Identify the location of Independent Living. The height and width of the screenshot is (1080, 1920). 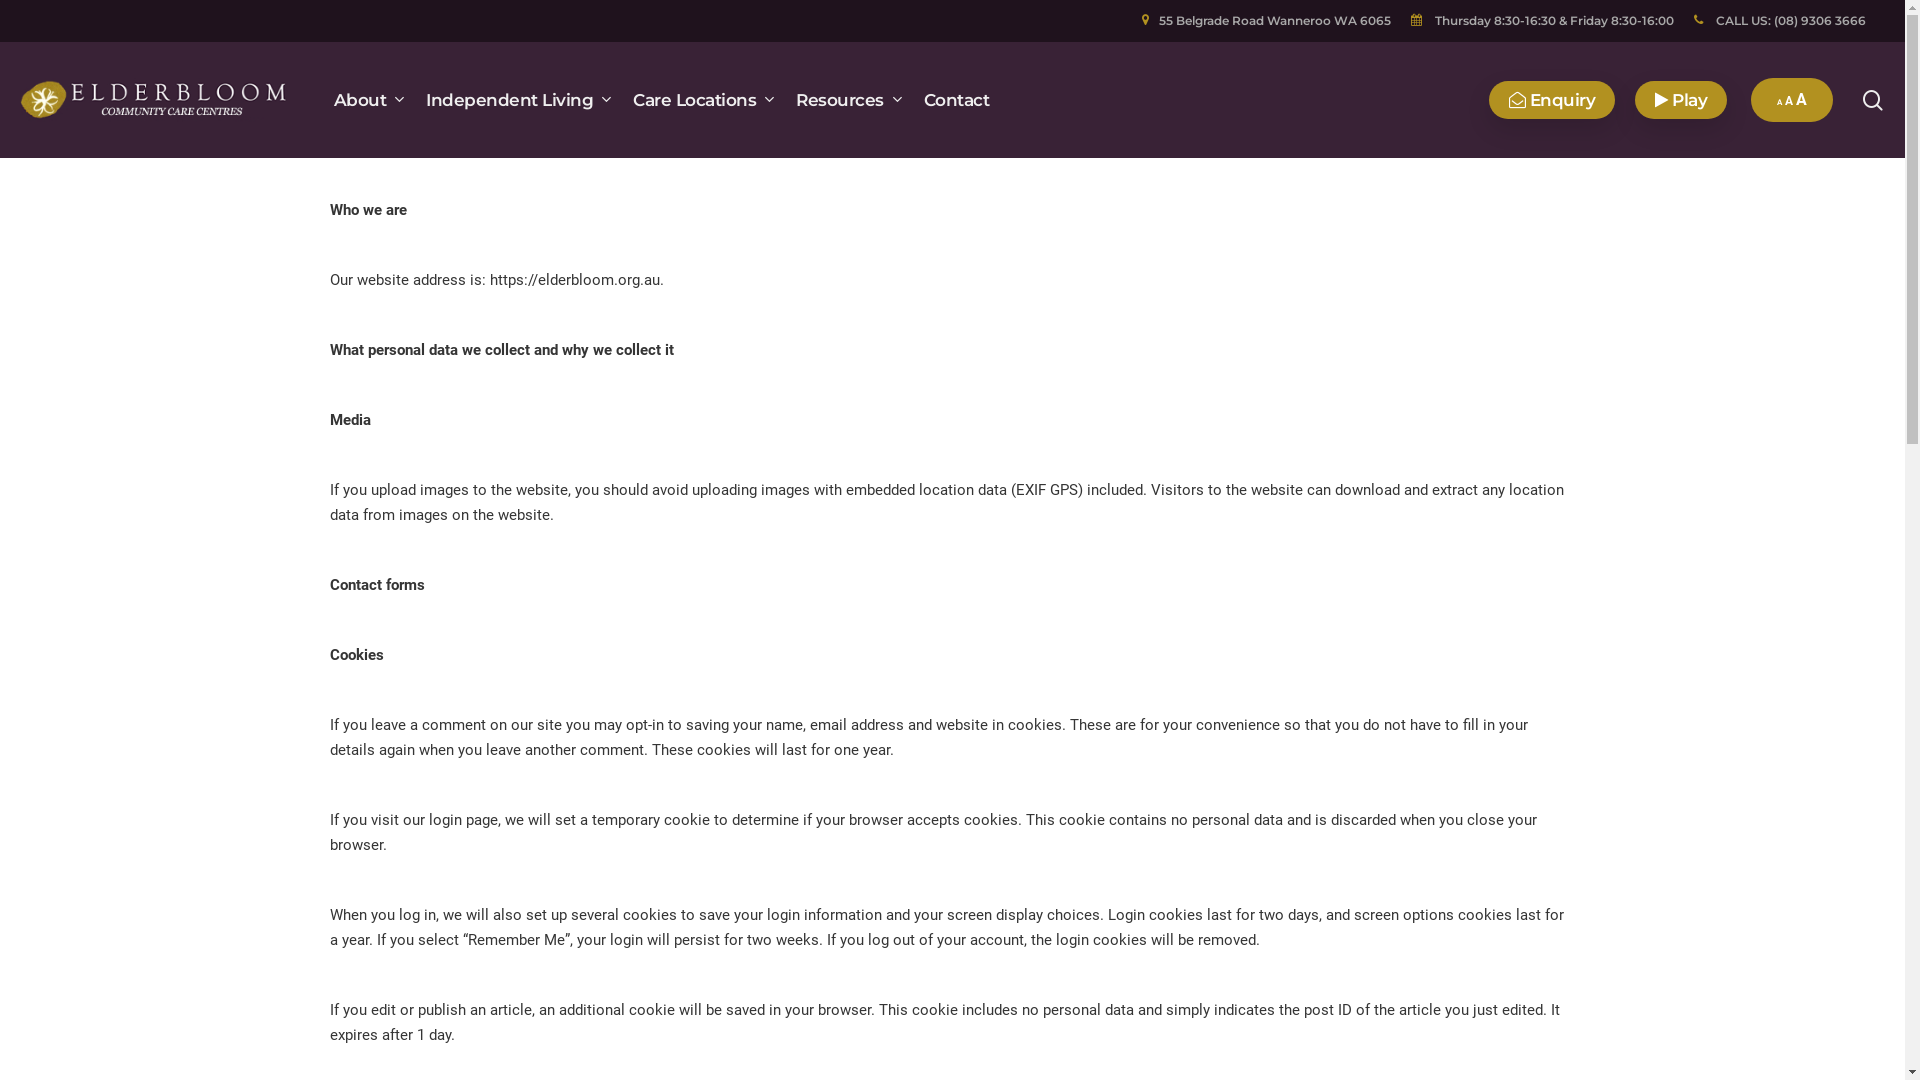
(520, 100).